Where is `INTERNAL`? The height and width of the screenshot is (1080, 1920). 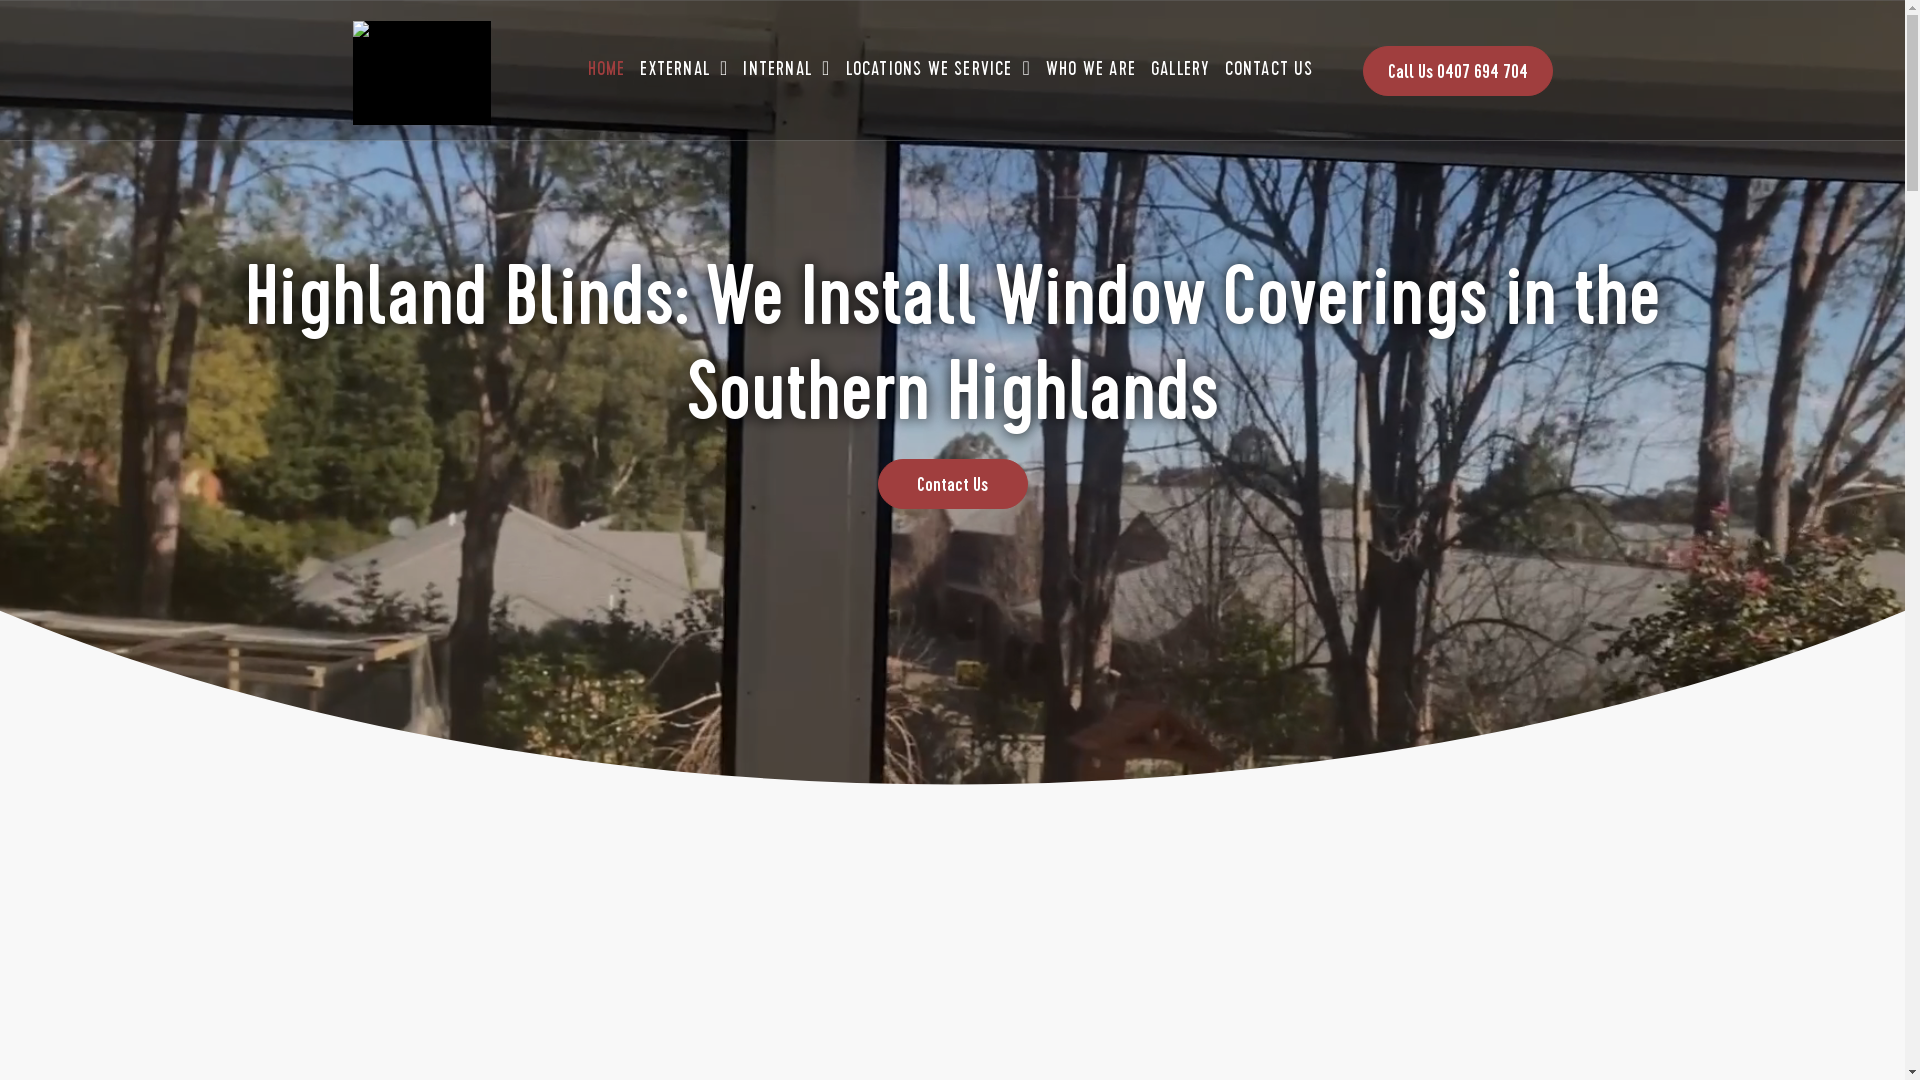 INTERNAL is located at coordinates (789, 69).